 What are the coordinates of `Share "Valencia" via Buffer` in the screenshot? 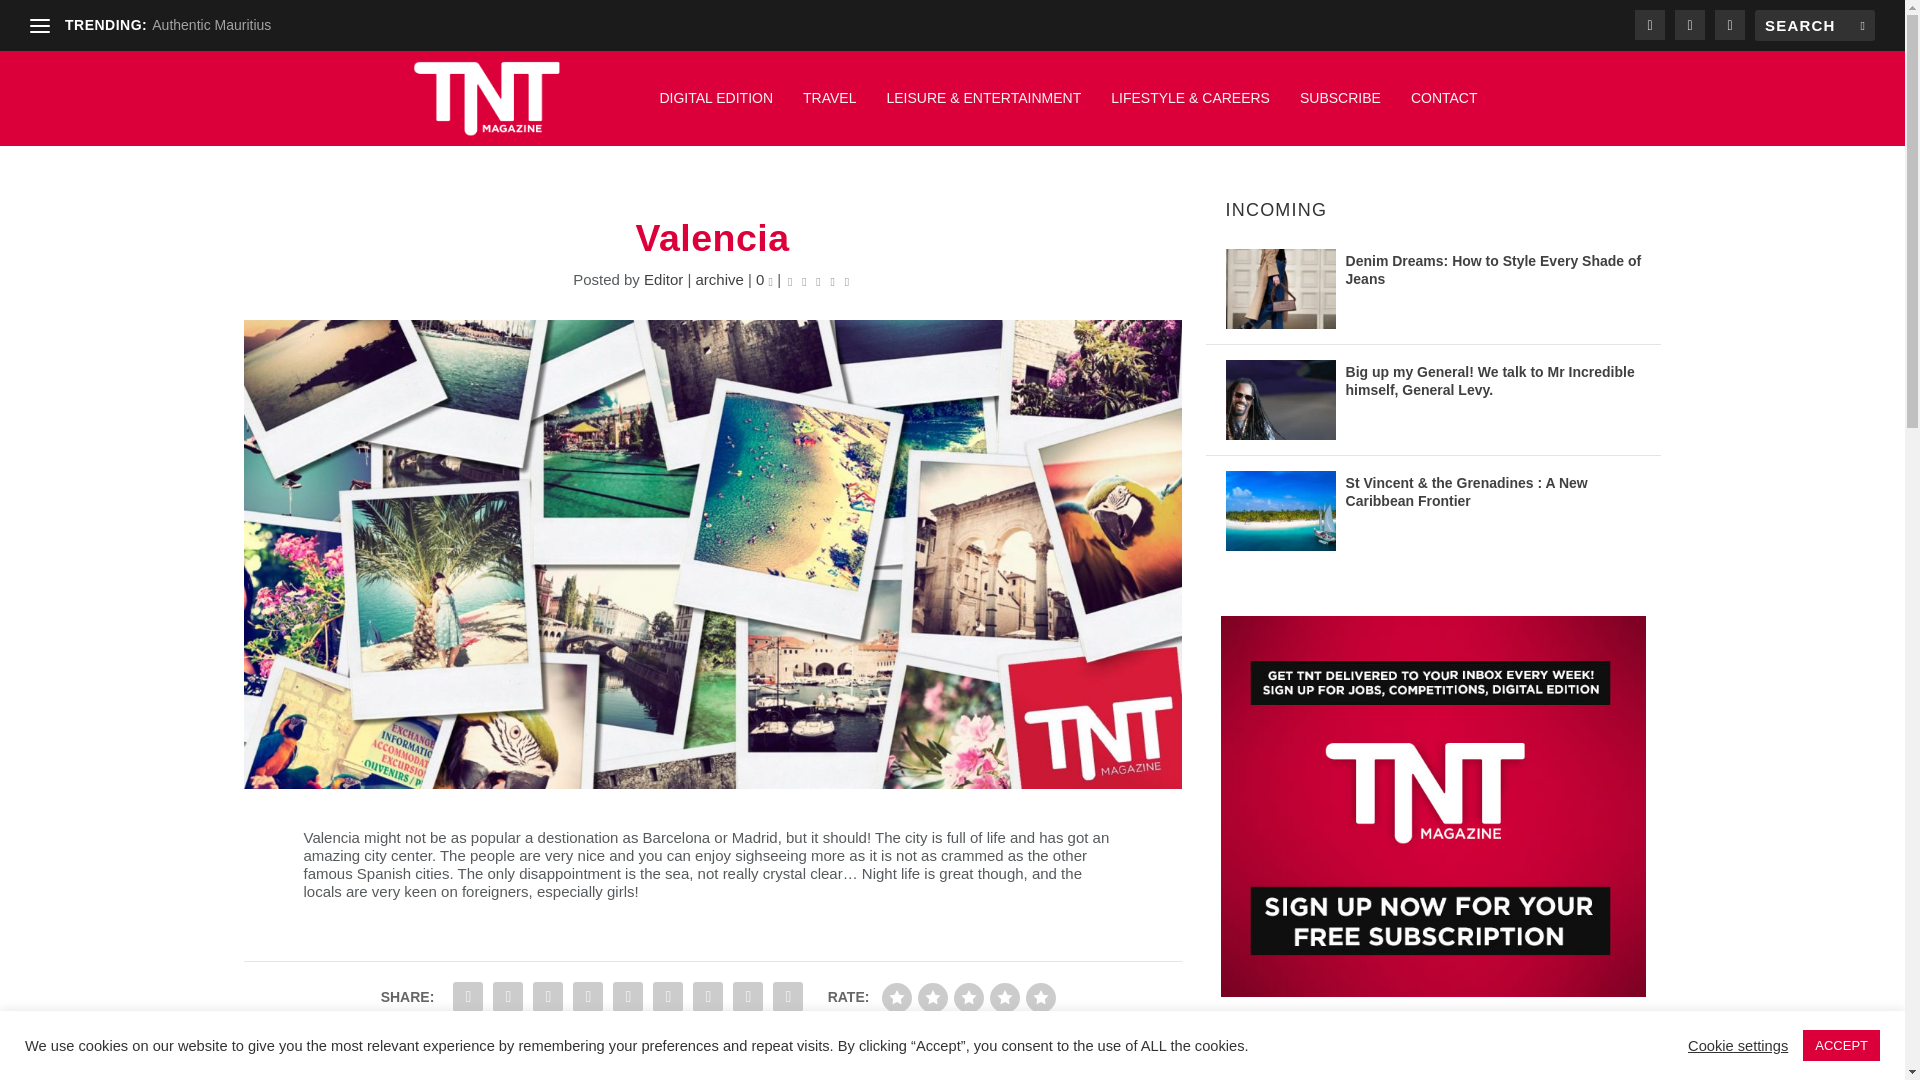 It's located at (668, 997).